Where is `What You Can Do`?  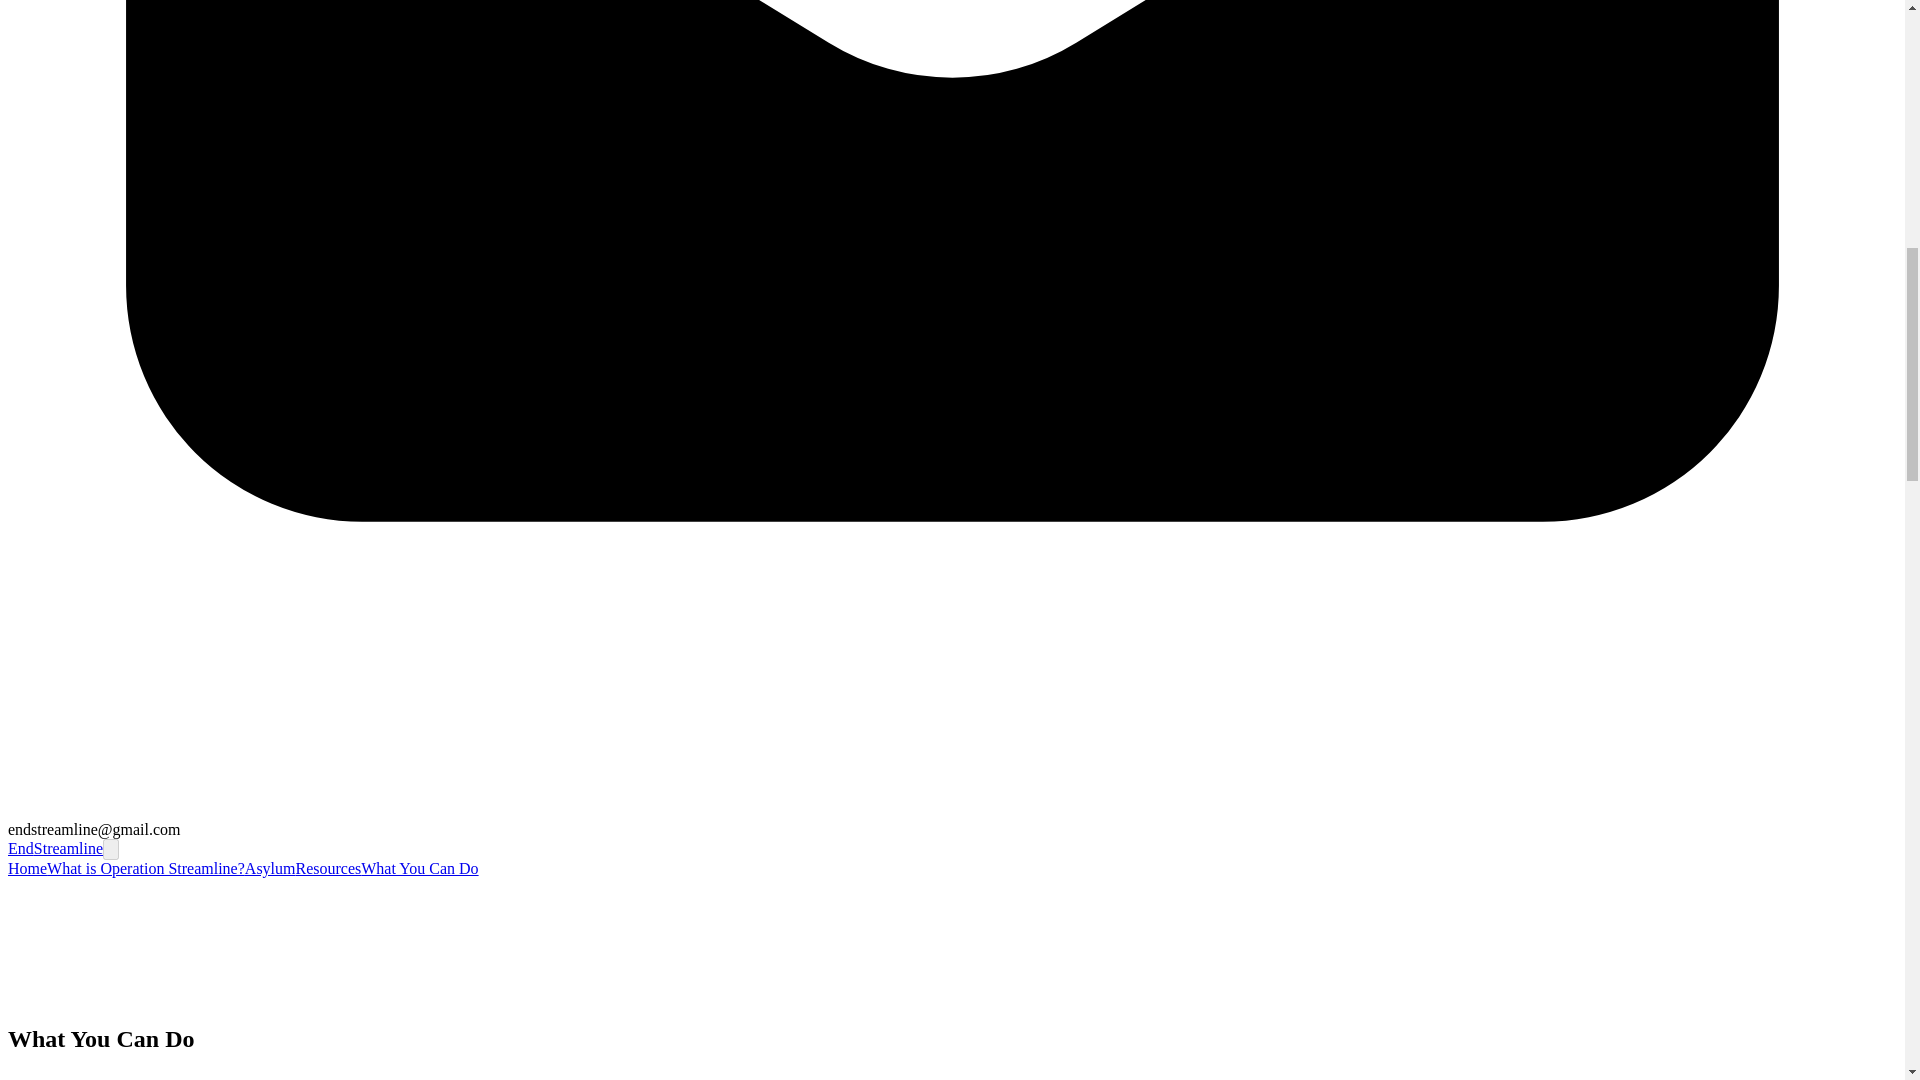
What You Can Do is located at coordinates (419, 868).